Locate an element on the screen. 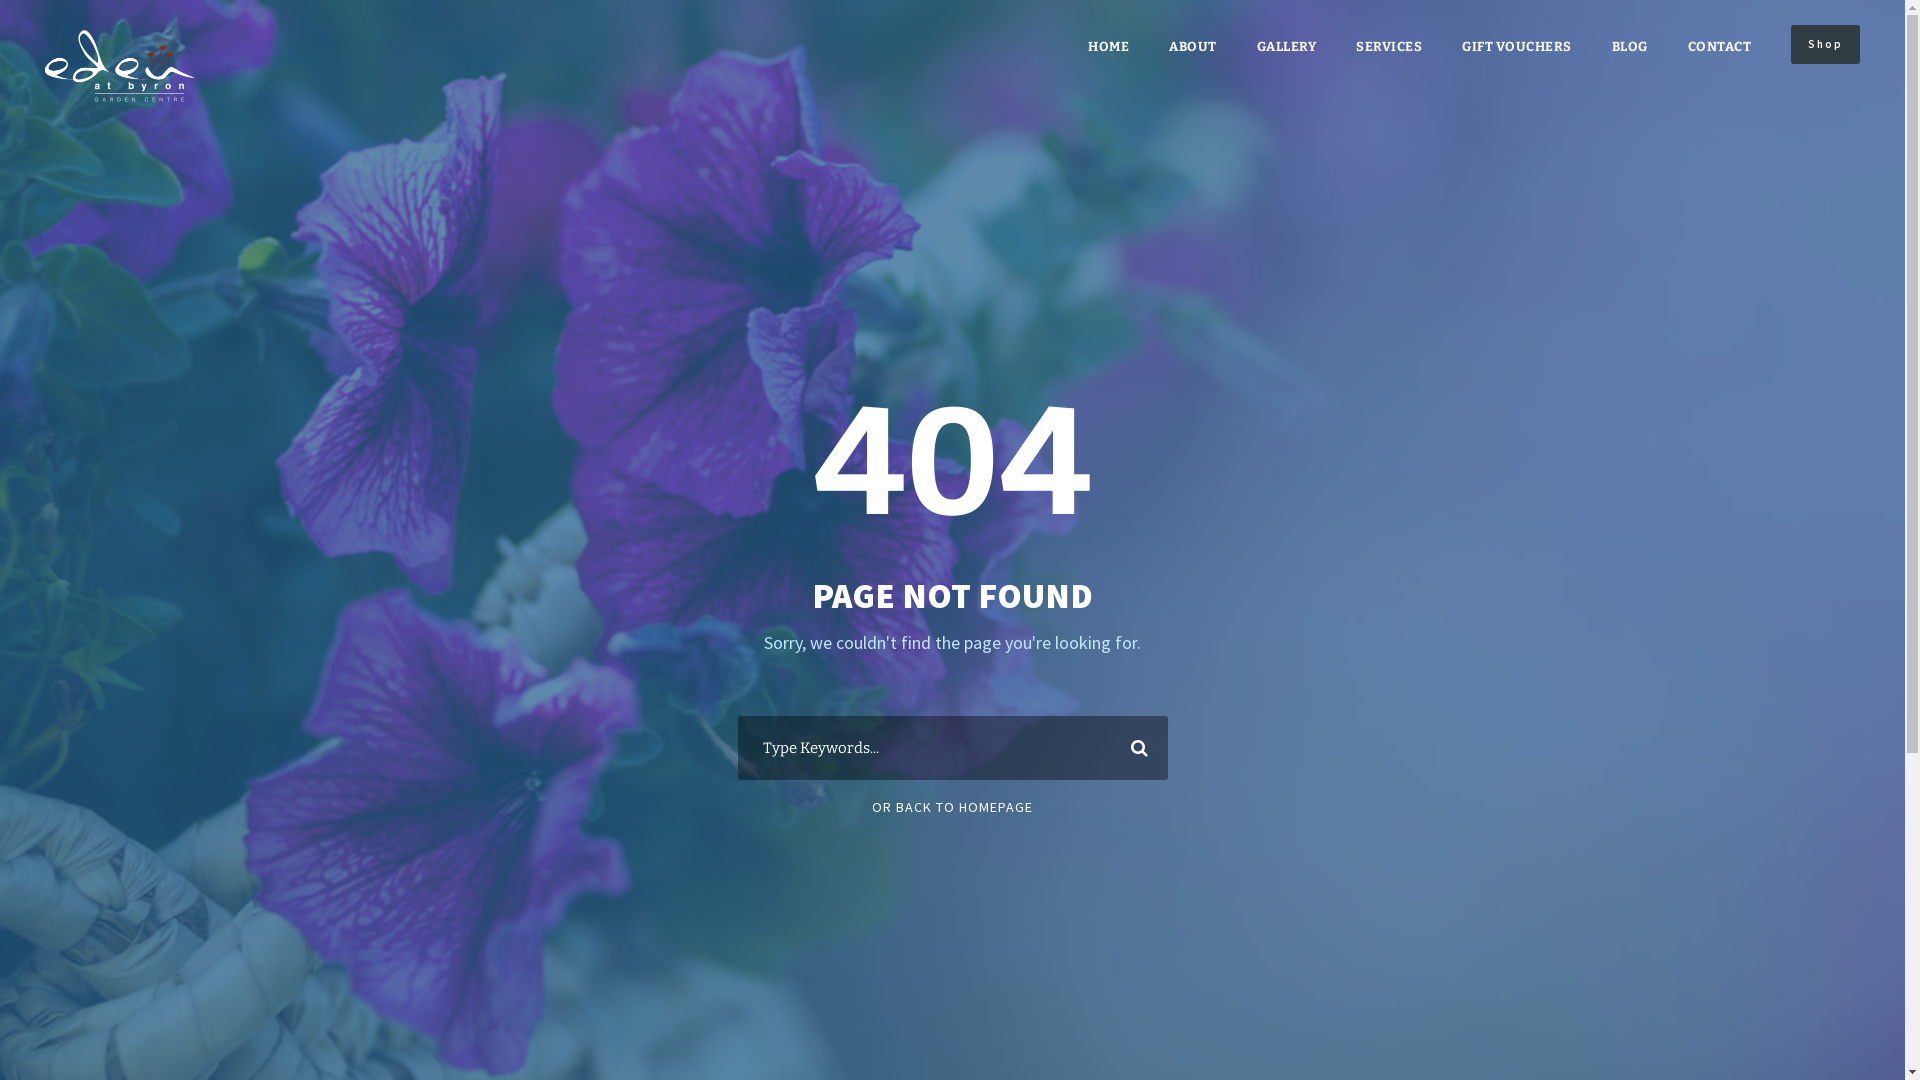  CONTACT is located at coordinates (1720, 64).